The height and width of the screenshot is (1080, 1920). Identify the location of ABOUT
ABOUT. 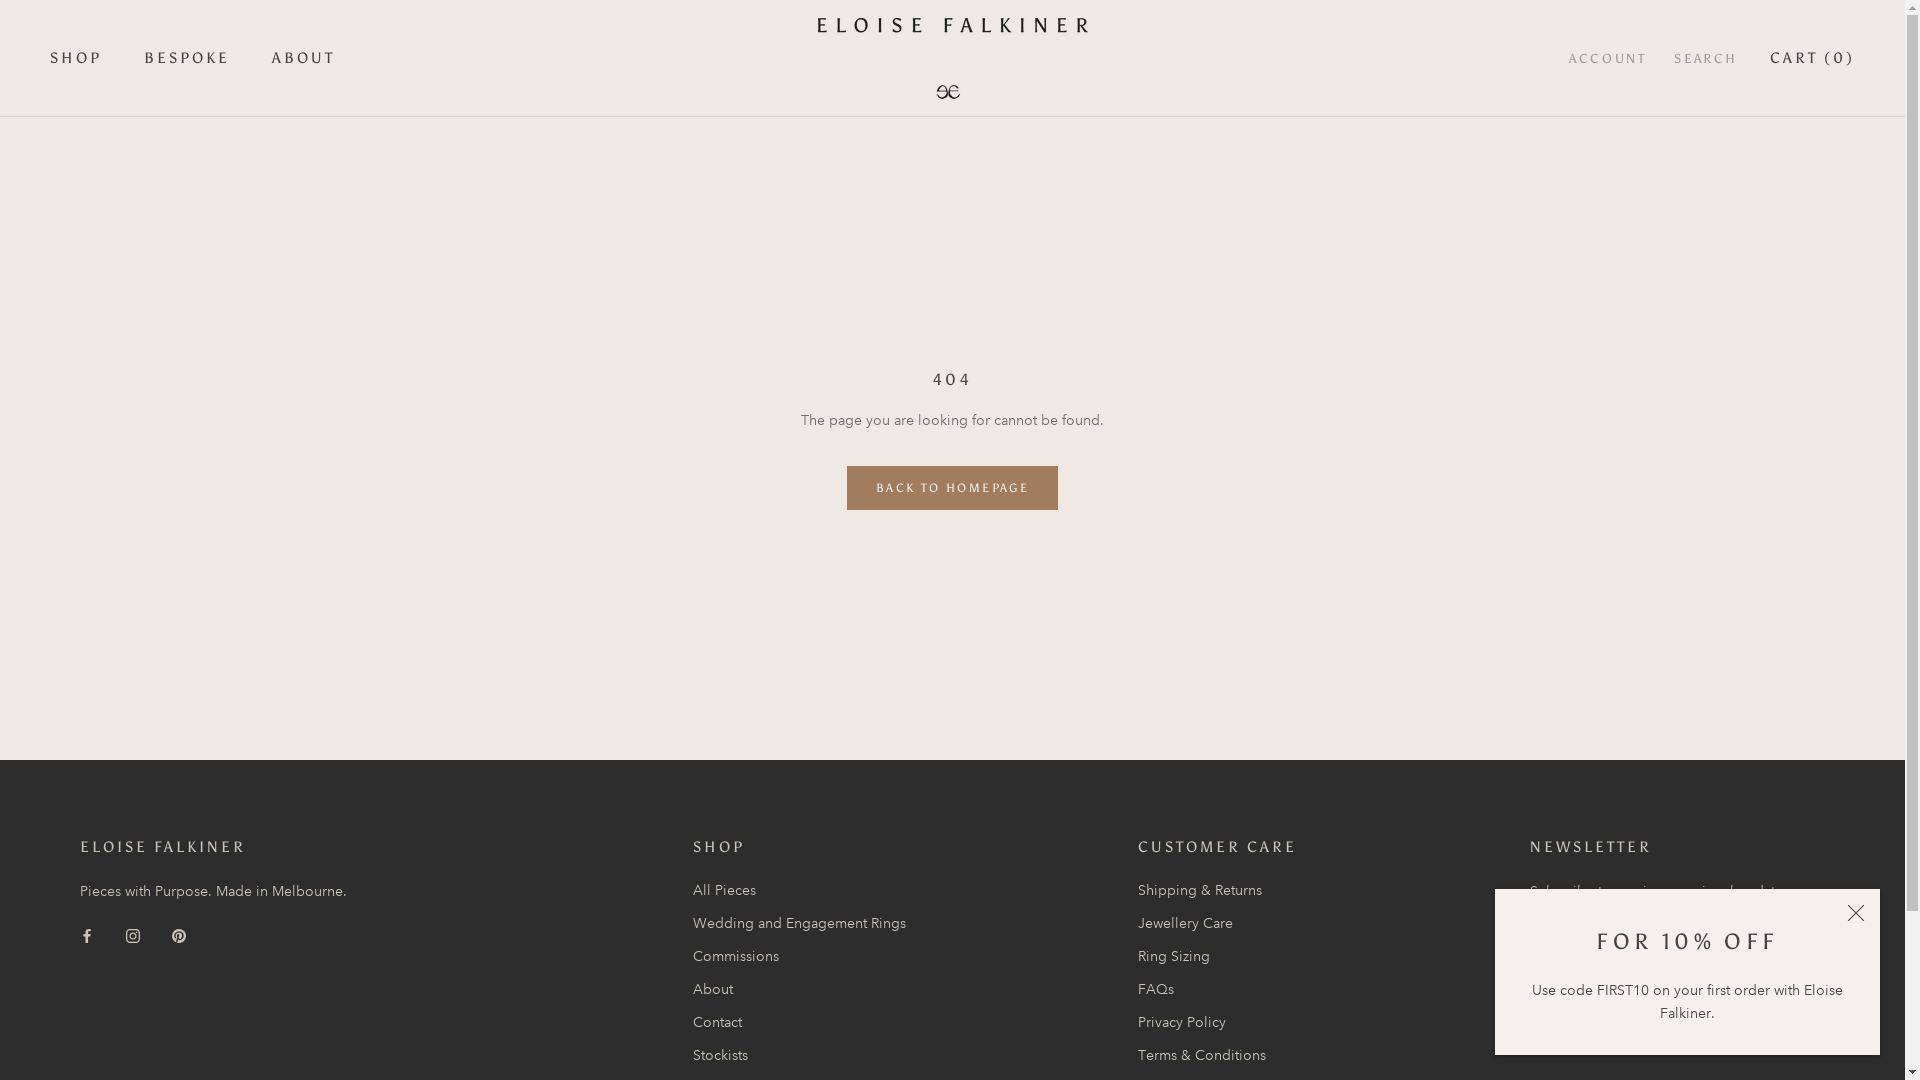
(304, 58).